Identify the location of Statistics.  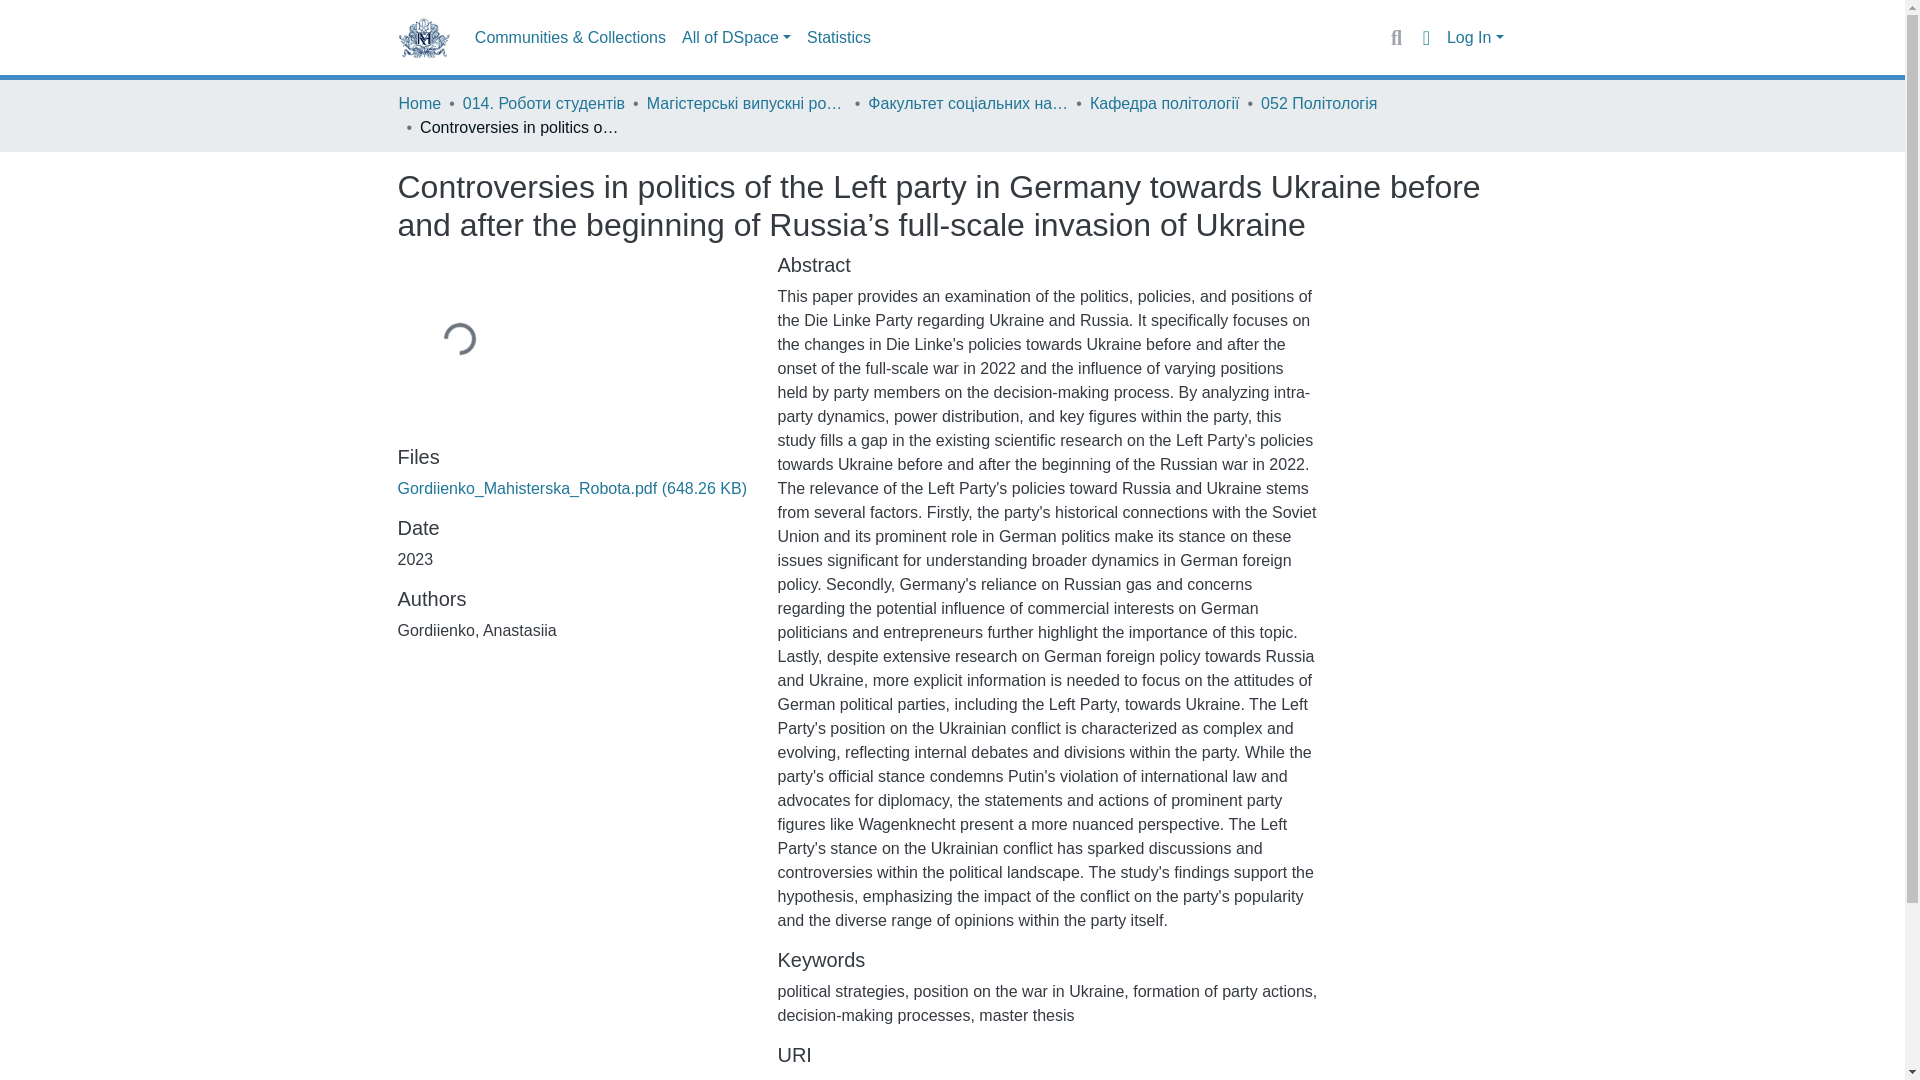
(838, 38).